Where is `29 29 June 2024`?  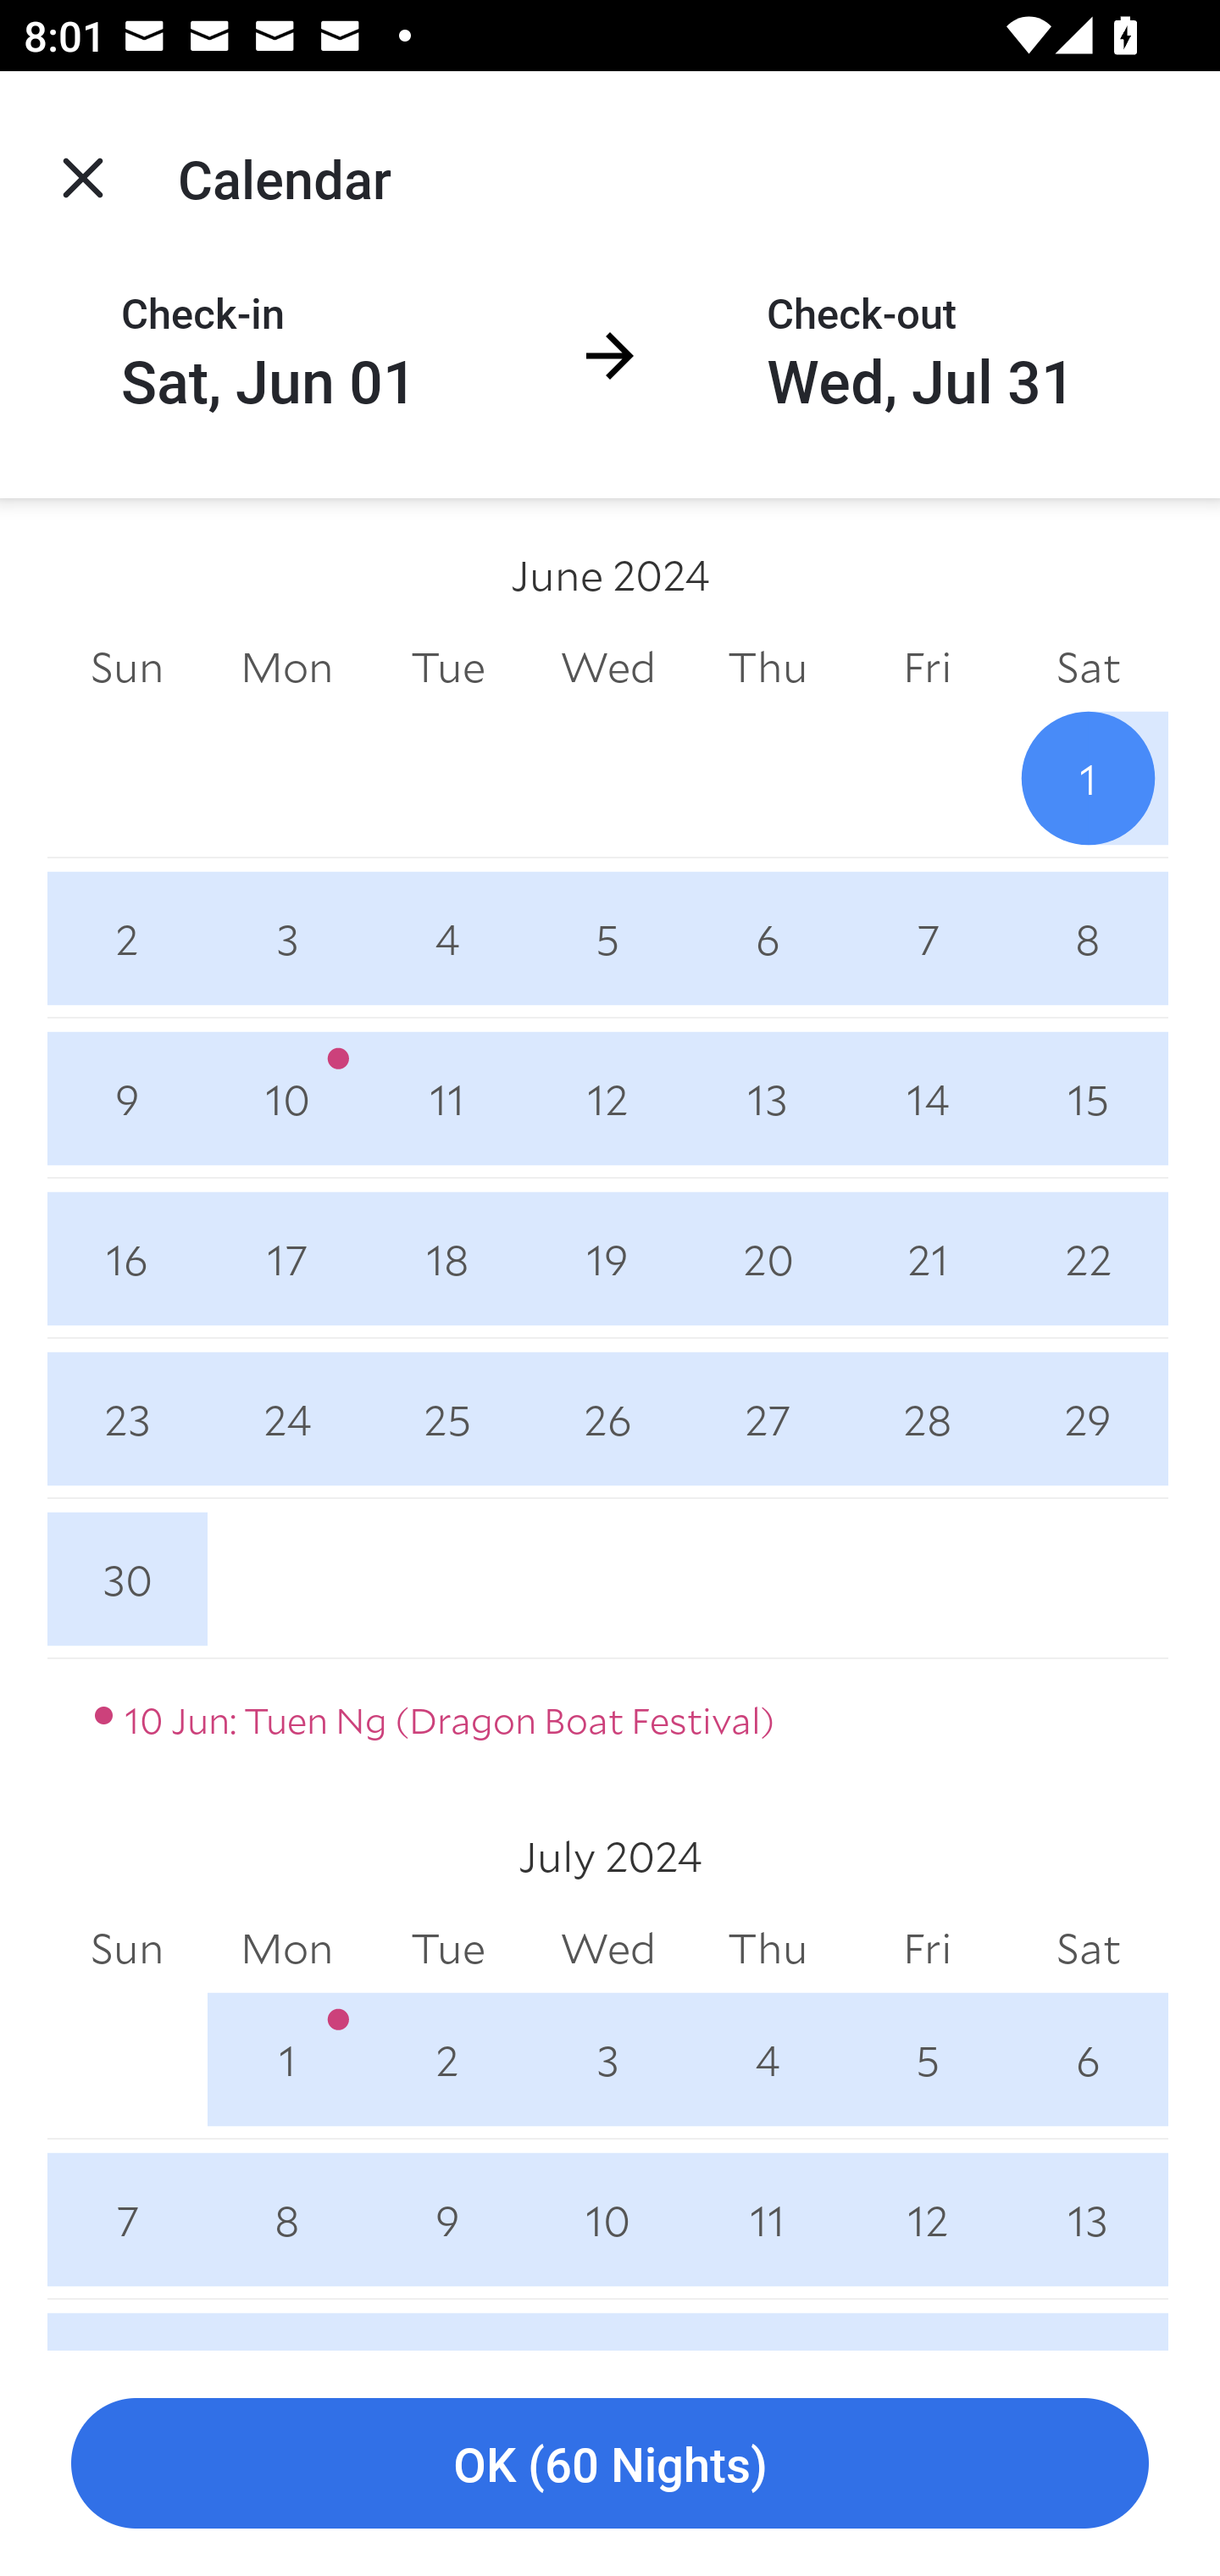
29 29 June 2024 is located at coordinates (1088, 1418).